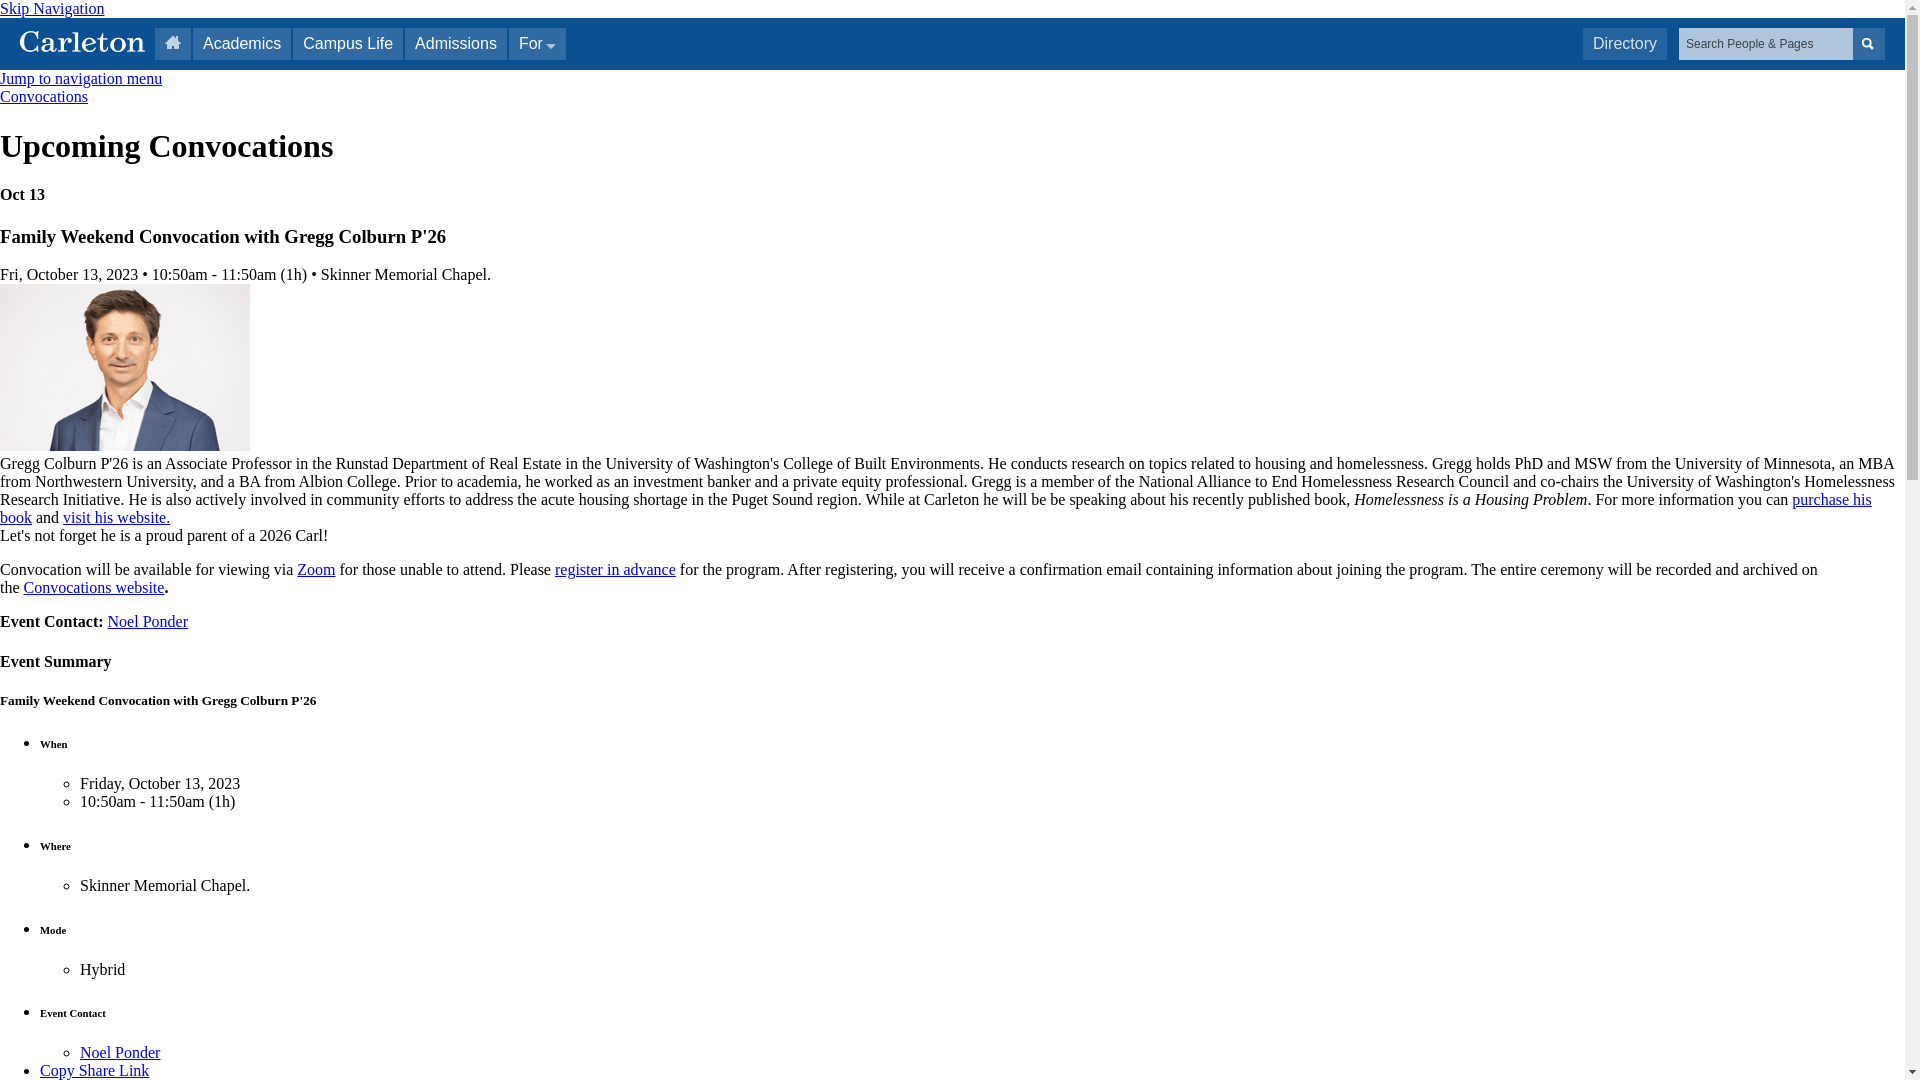  Describe the element at coordinates (316, 568) in the screenshot. I see `Zoom` at that location.